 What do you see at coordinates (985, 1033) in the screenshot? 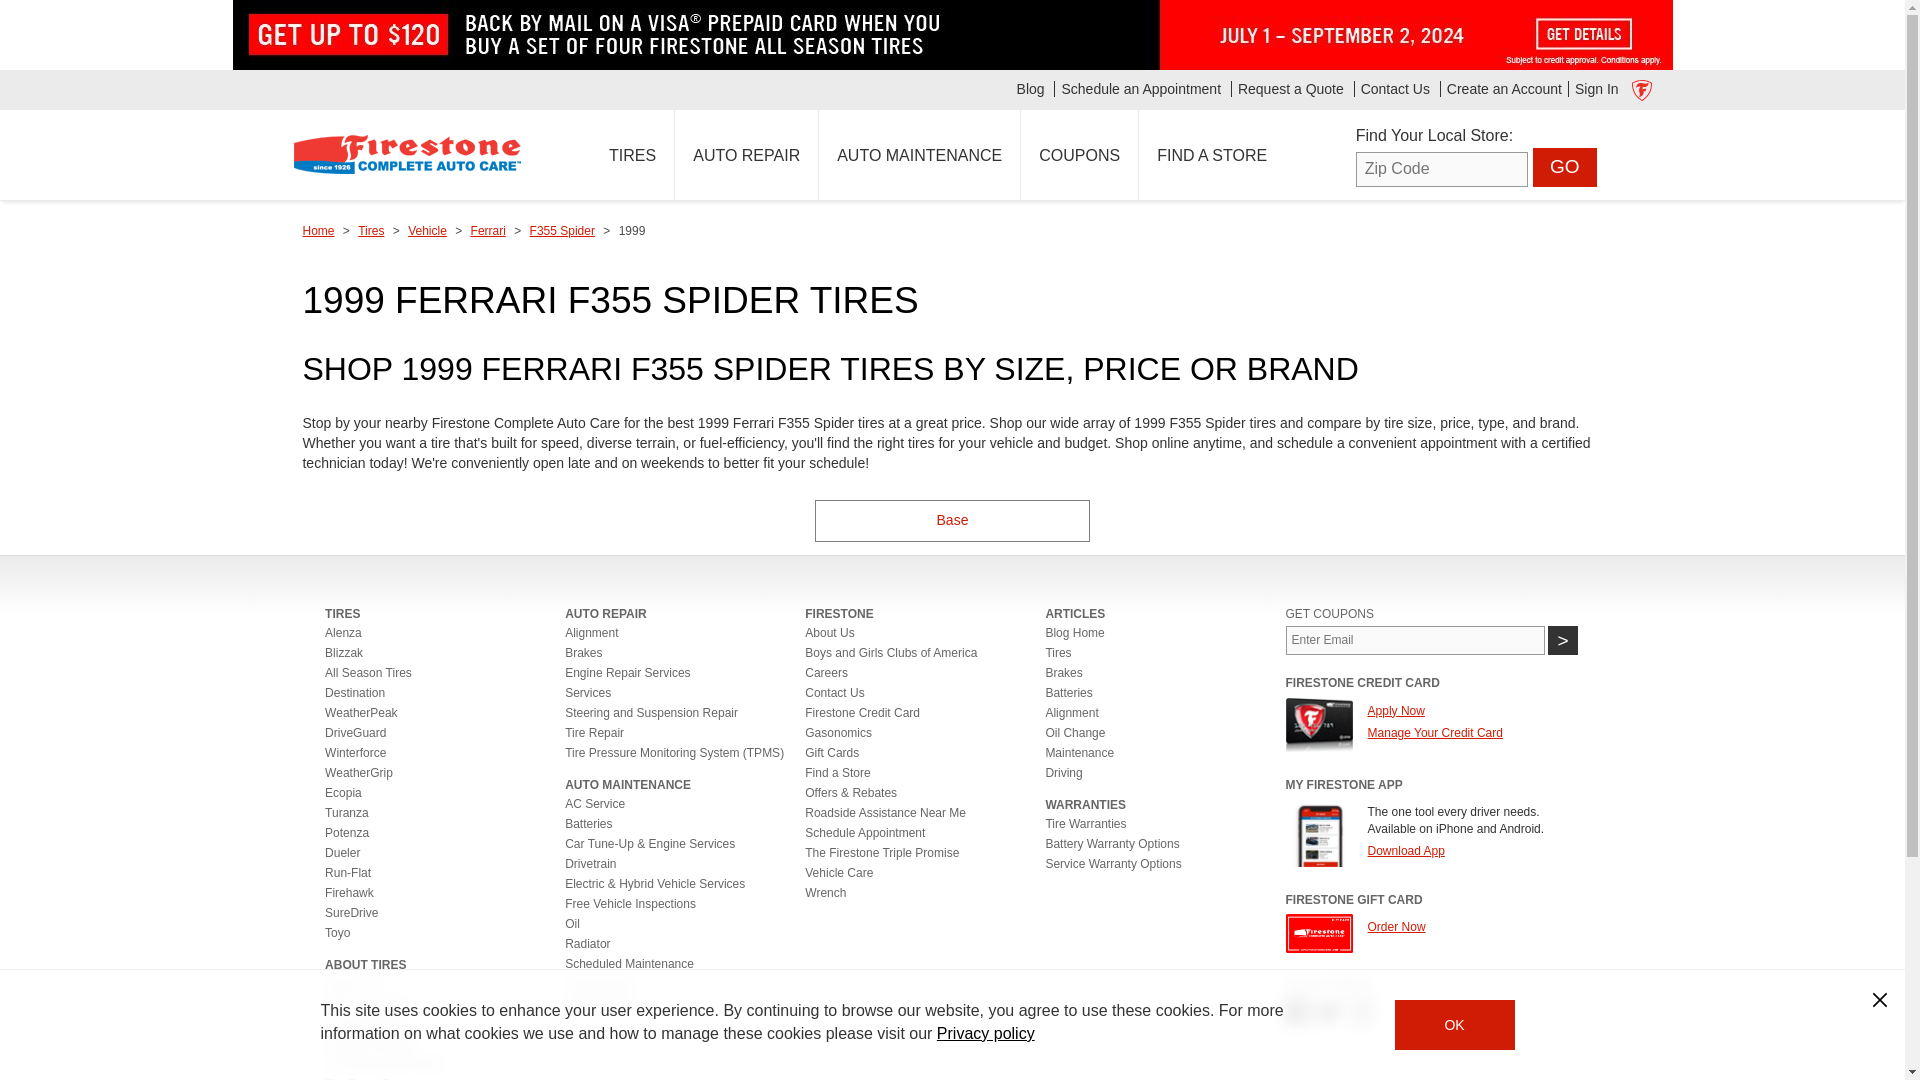
I see `Privacy policy` at bounding box center [985, 1033].